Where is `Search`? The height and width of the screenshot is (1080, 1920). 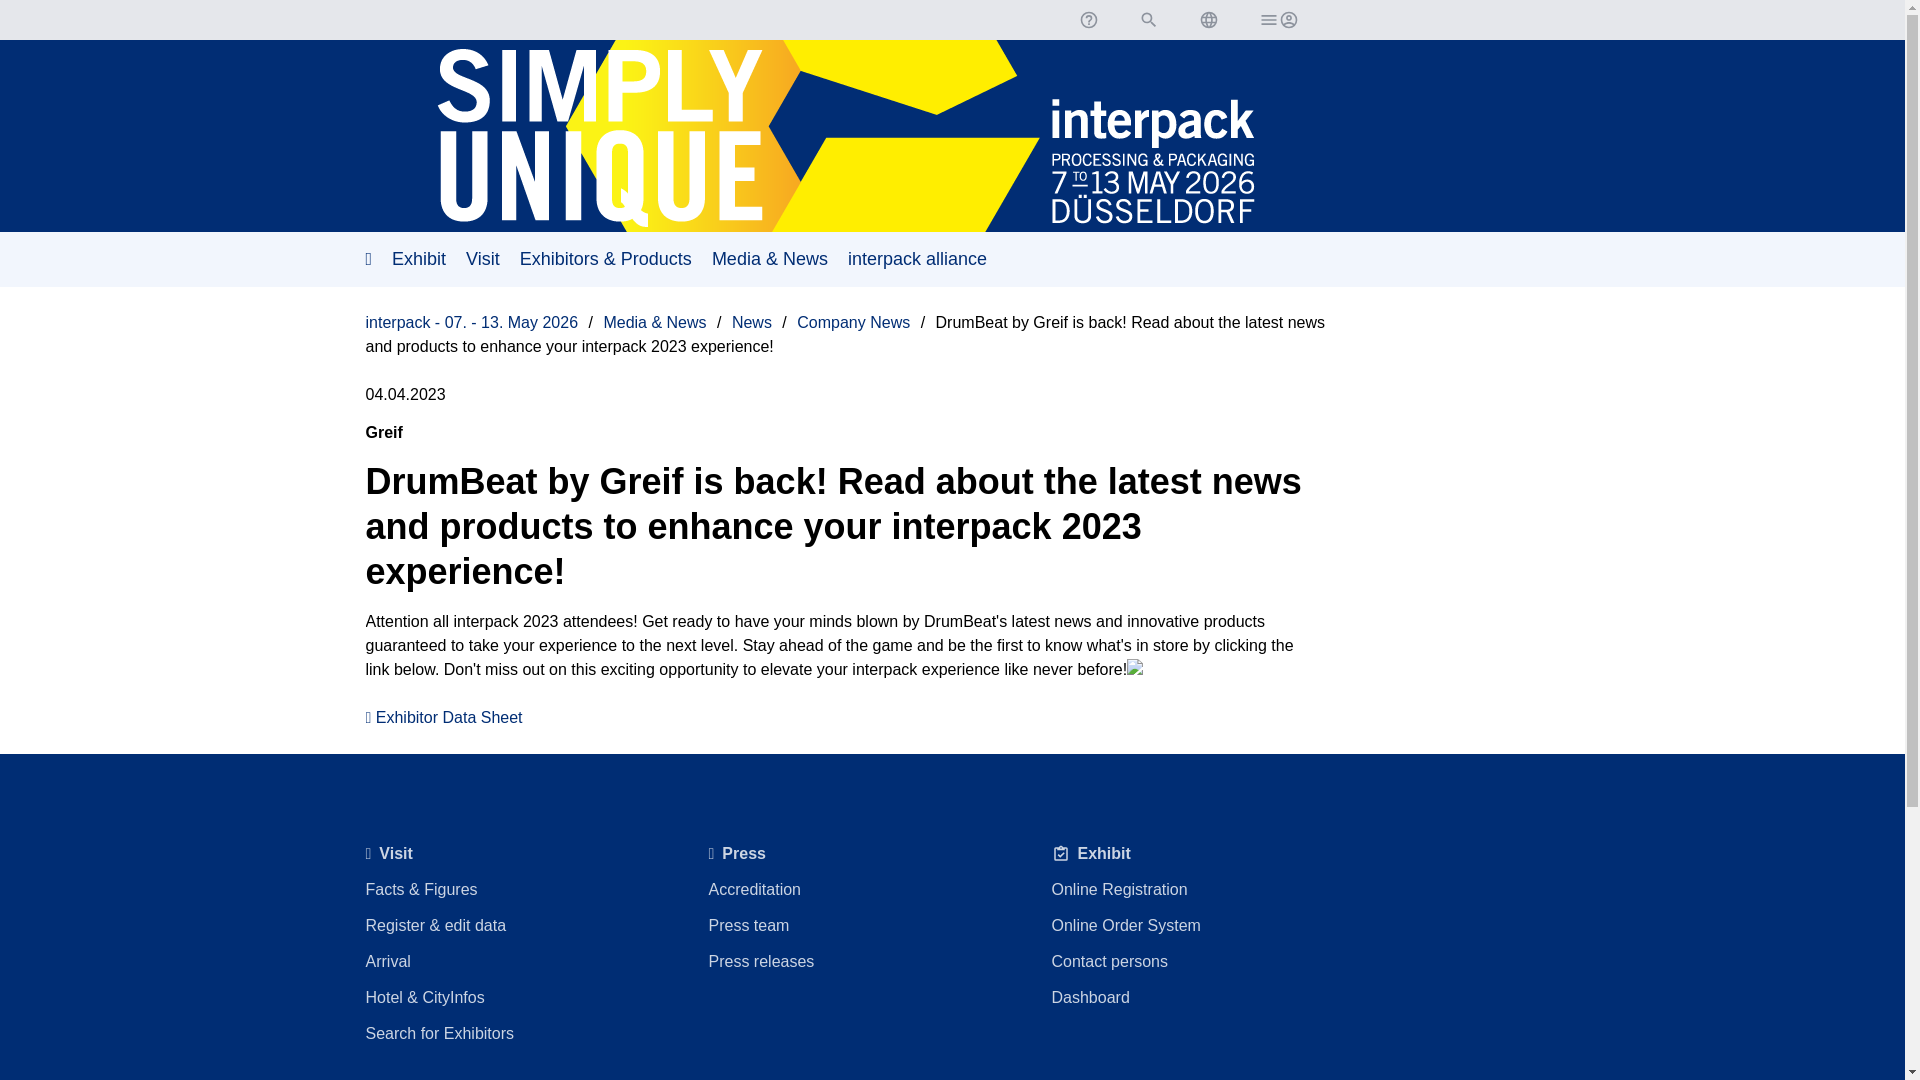 Search is located at coordinates (1148, 20).